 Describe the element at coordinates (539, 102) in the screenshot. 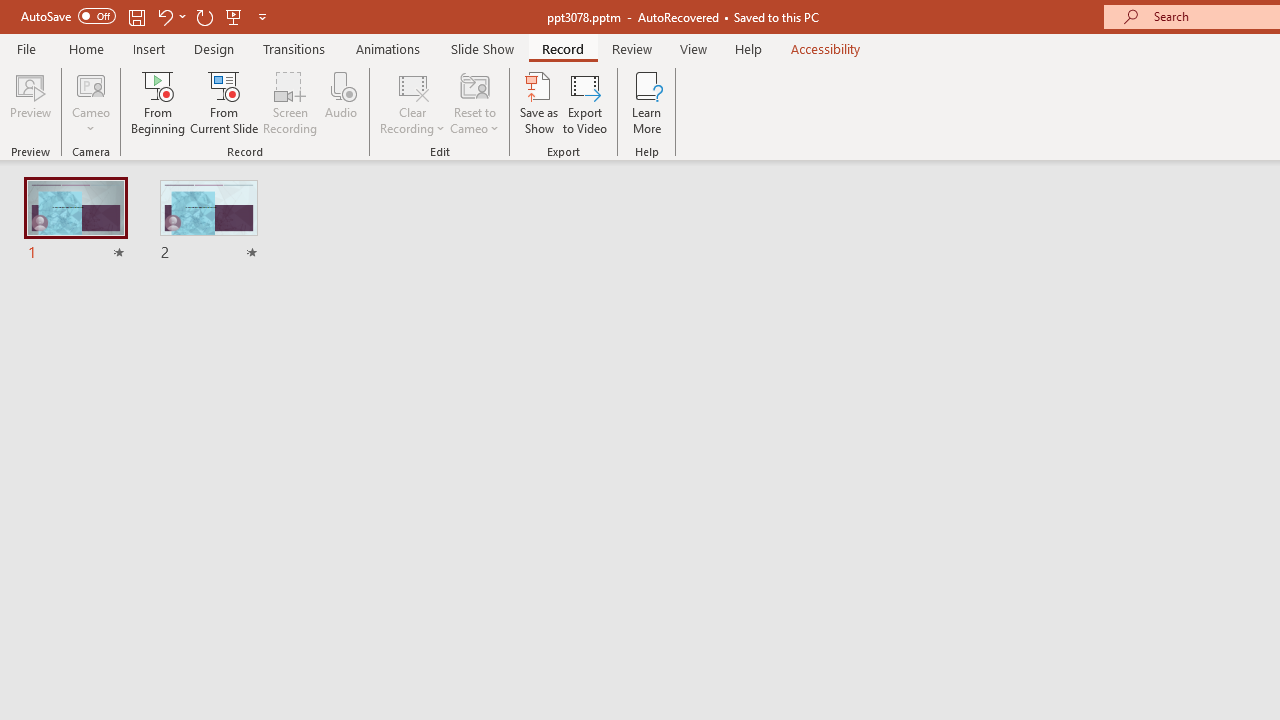

I see `Save as Show` at that location.